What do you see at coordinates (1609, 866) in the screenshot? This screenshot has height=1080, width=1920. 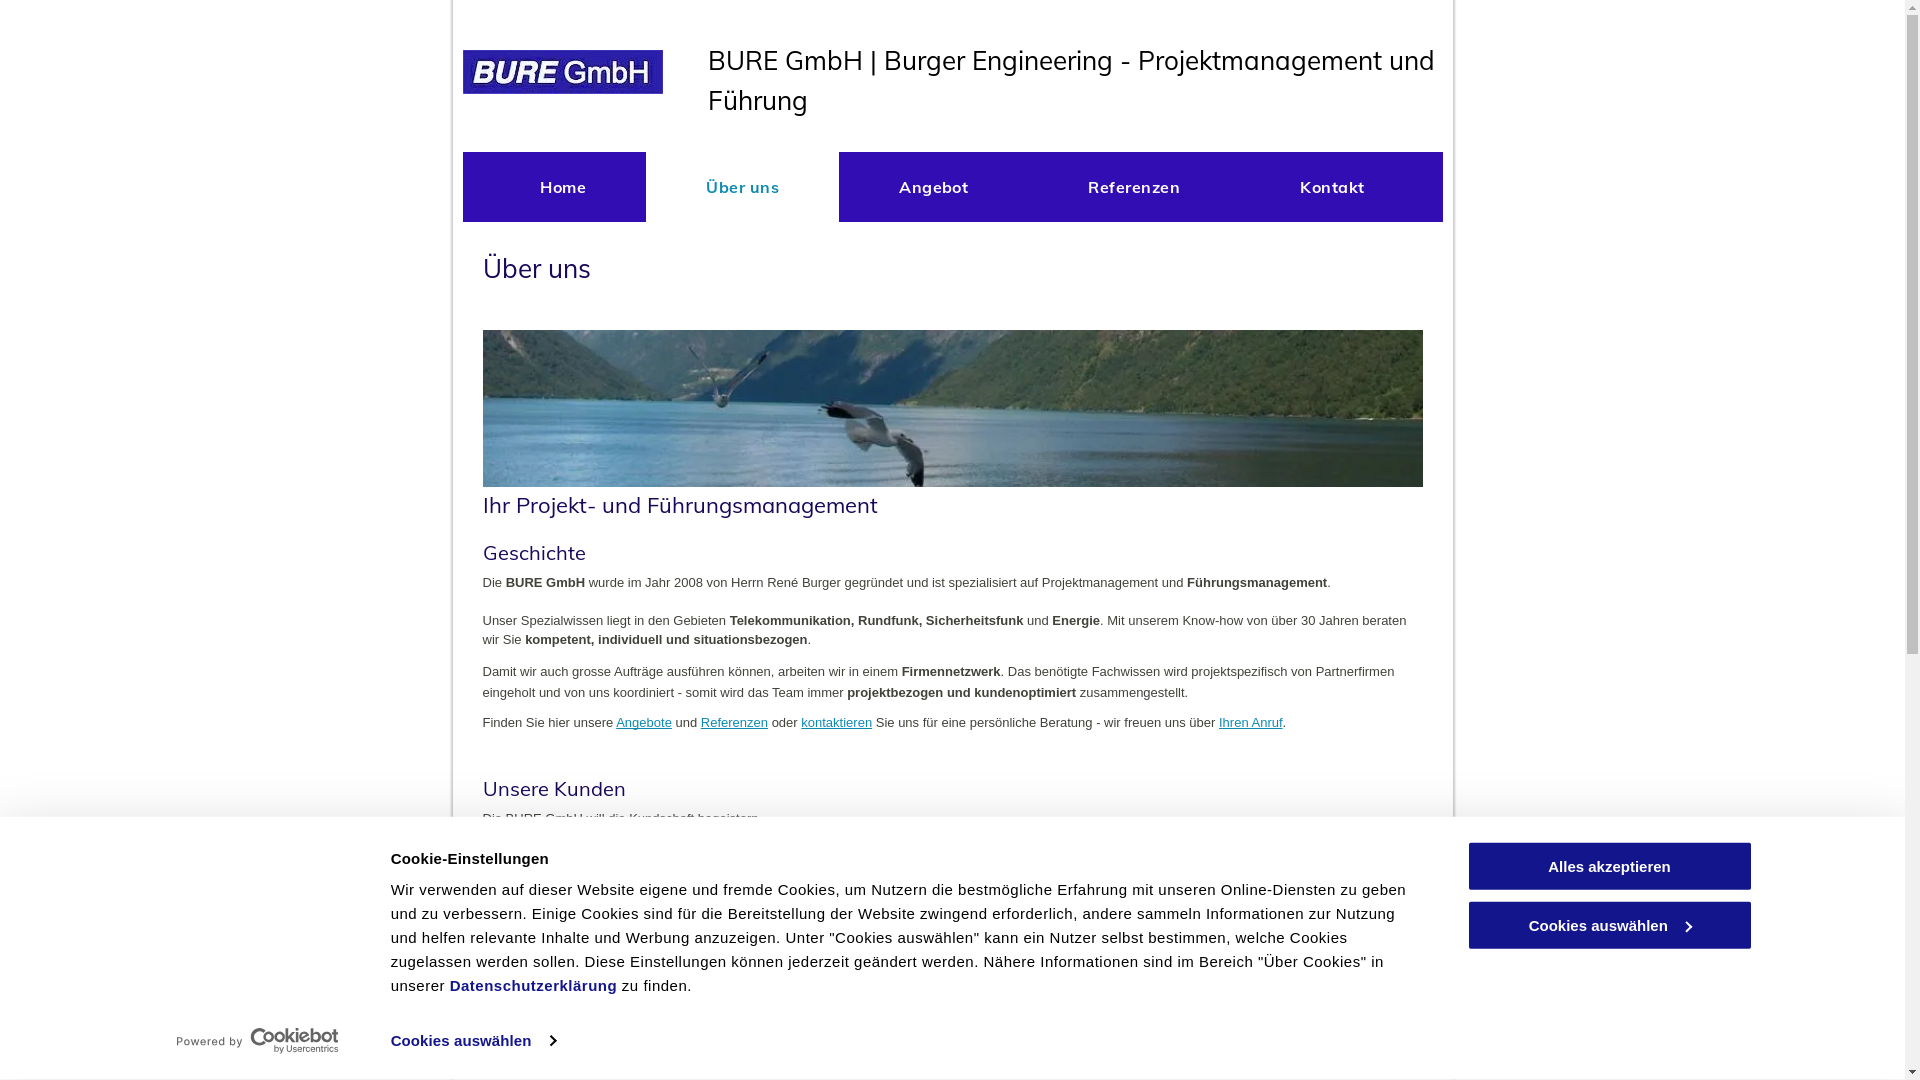 I see `Alles akzeptieren` at bounding box center [1609, 866].